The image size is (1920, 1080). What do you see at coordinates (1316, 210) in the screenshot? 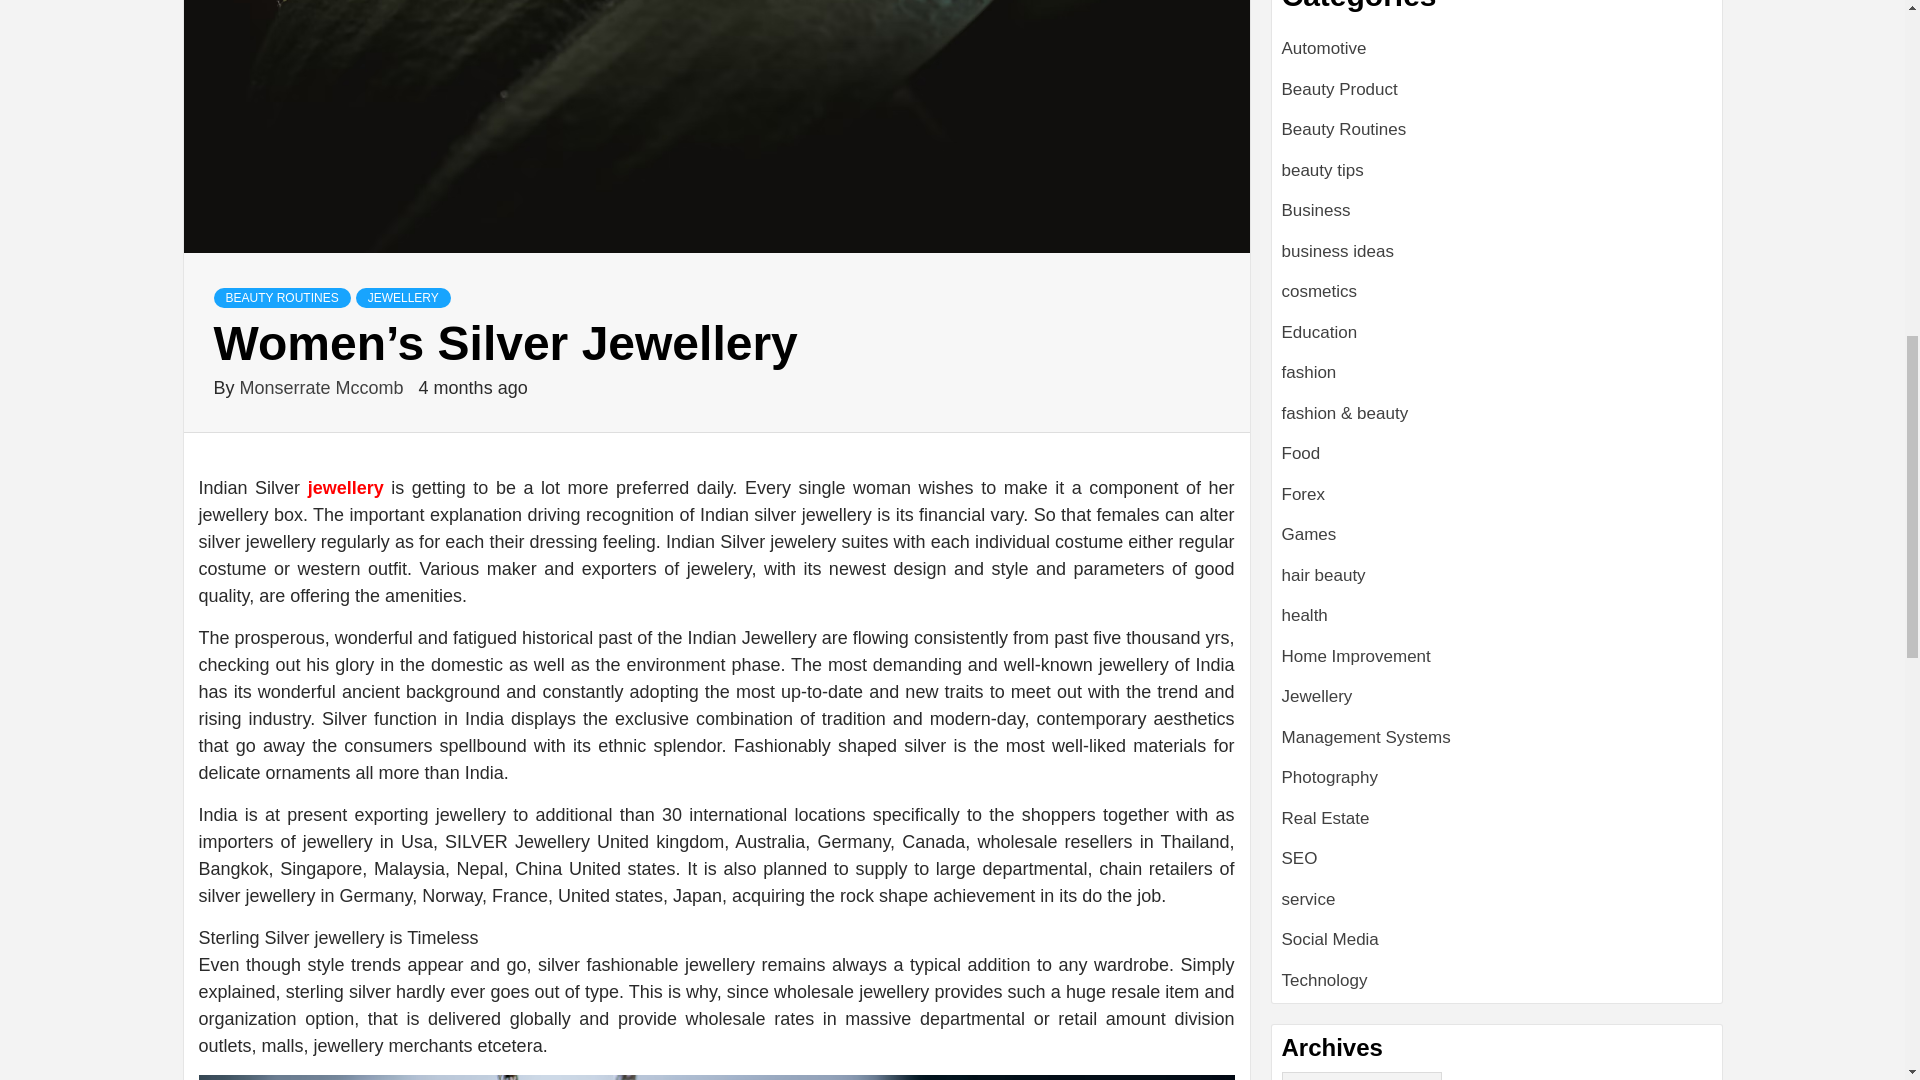
I see `Business` at bounding box center [1316, 210].